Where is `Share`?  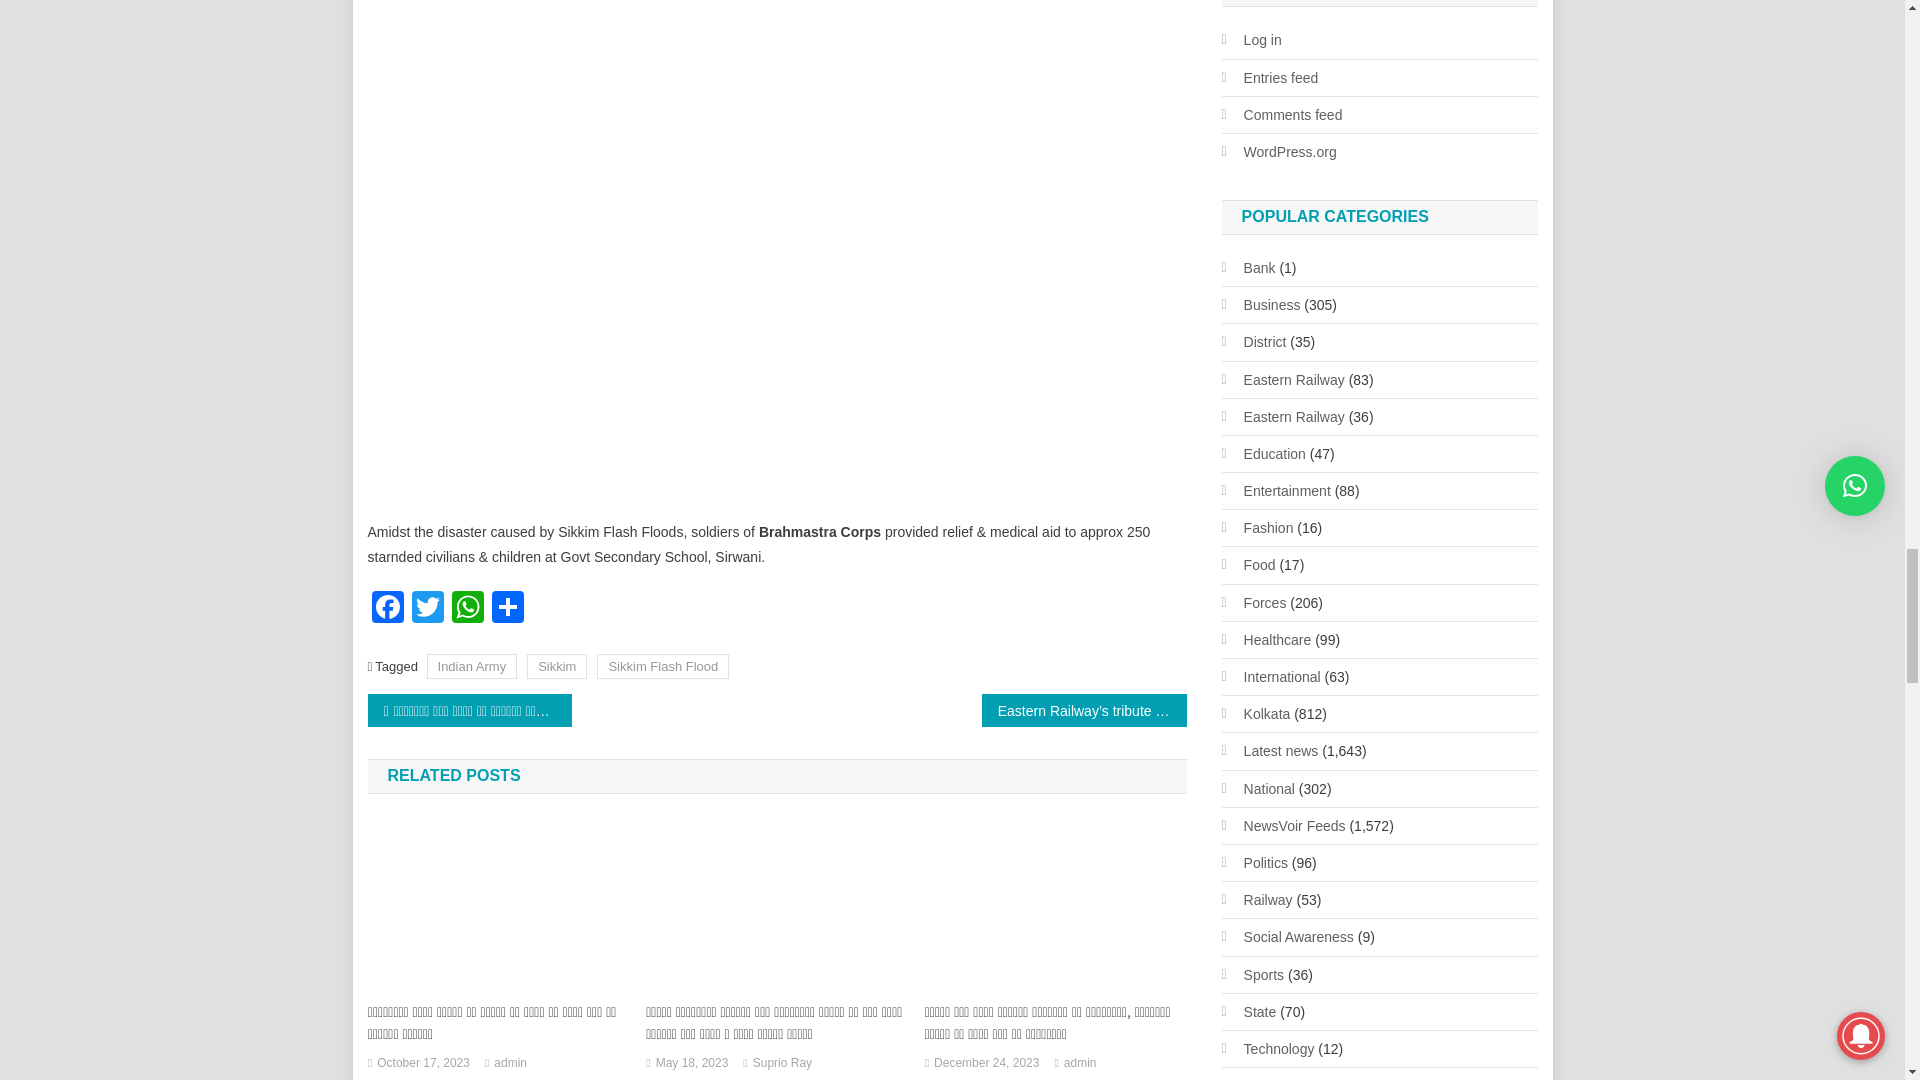
Share is located at coordinates (508, 608).